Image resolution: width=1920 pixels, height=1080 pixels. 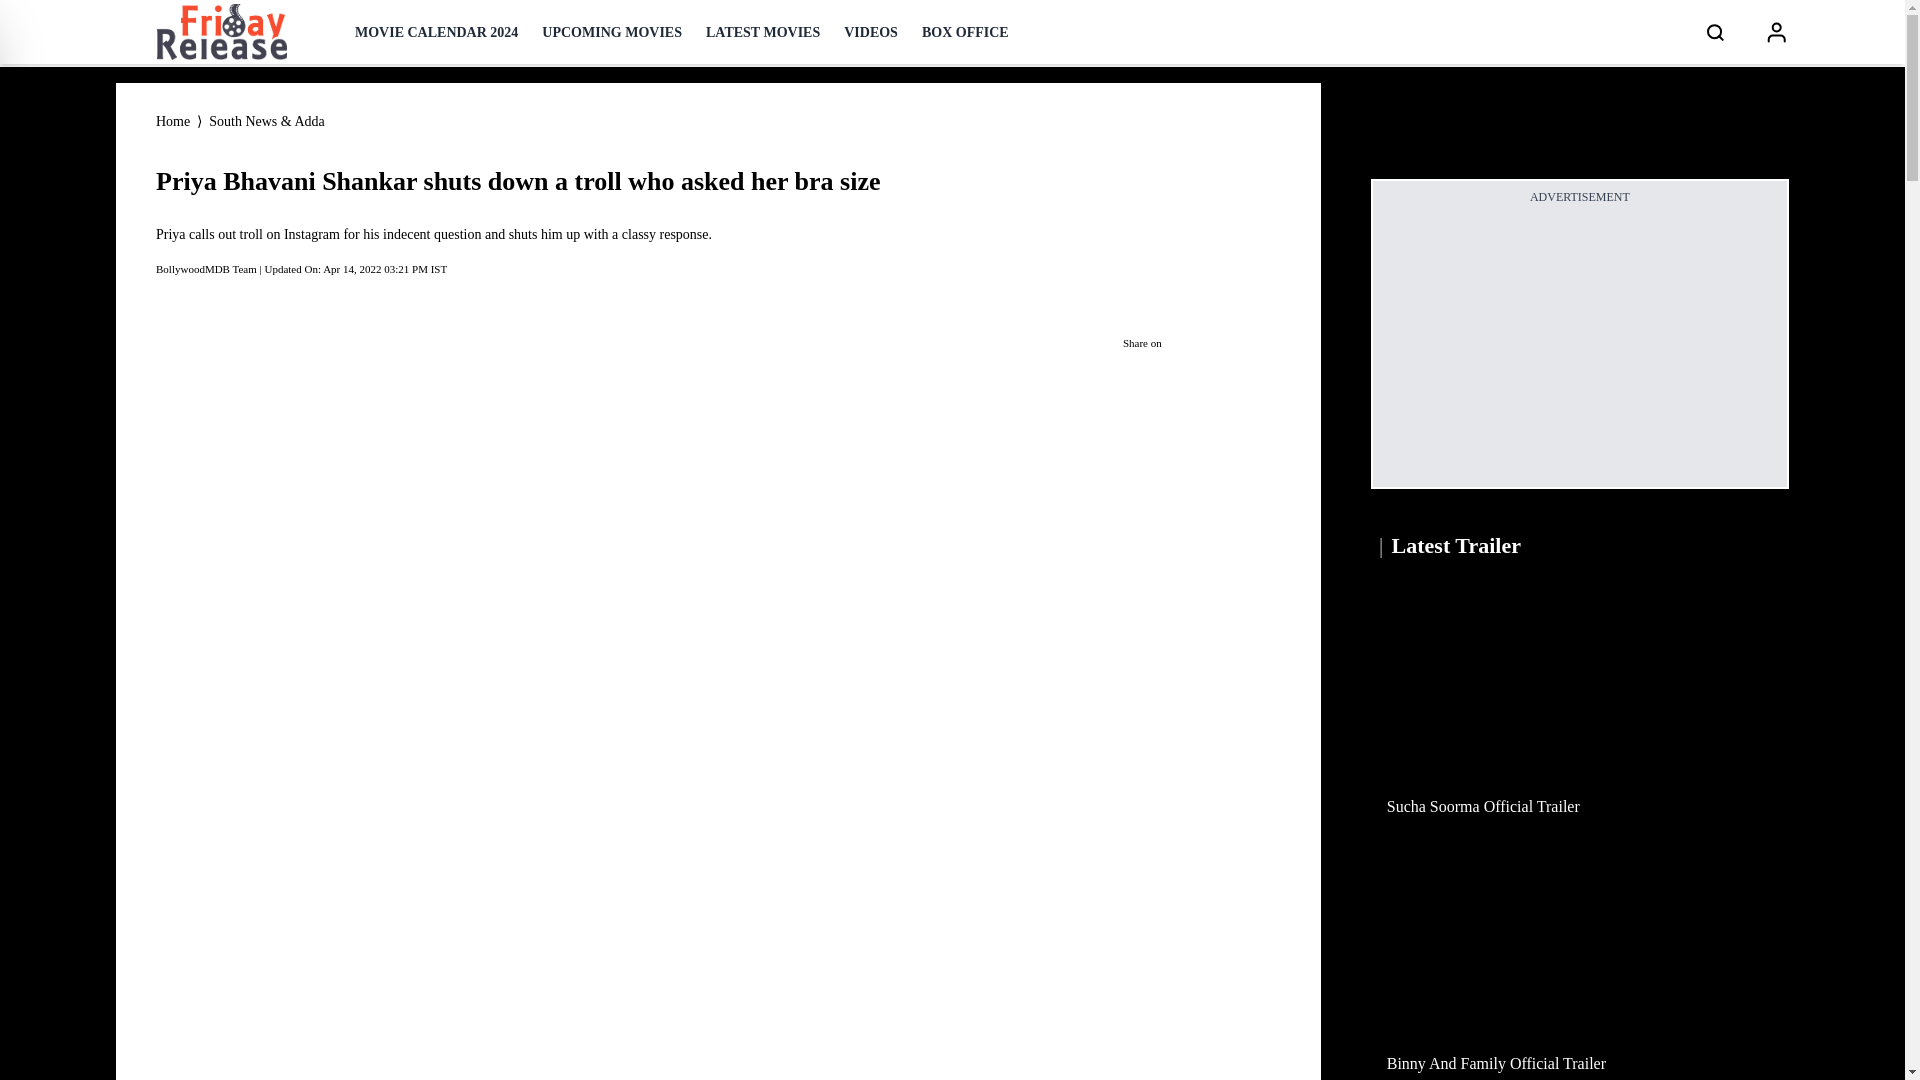 I want to click on UPCOMING MOVIES, so click(x=611, y=32).